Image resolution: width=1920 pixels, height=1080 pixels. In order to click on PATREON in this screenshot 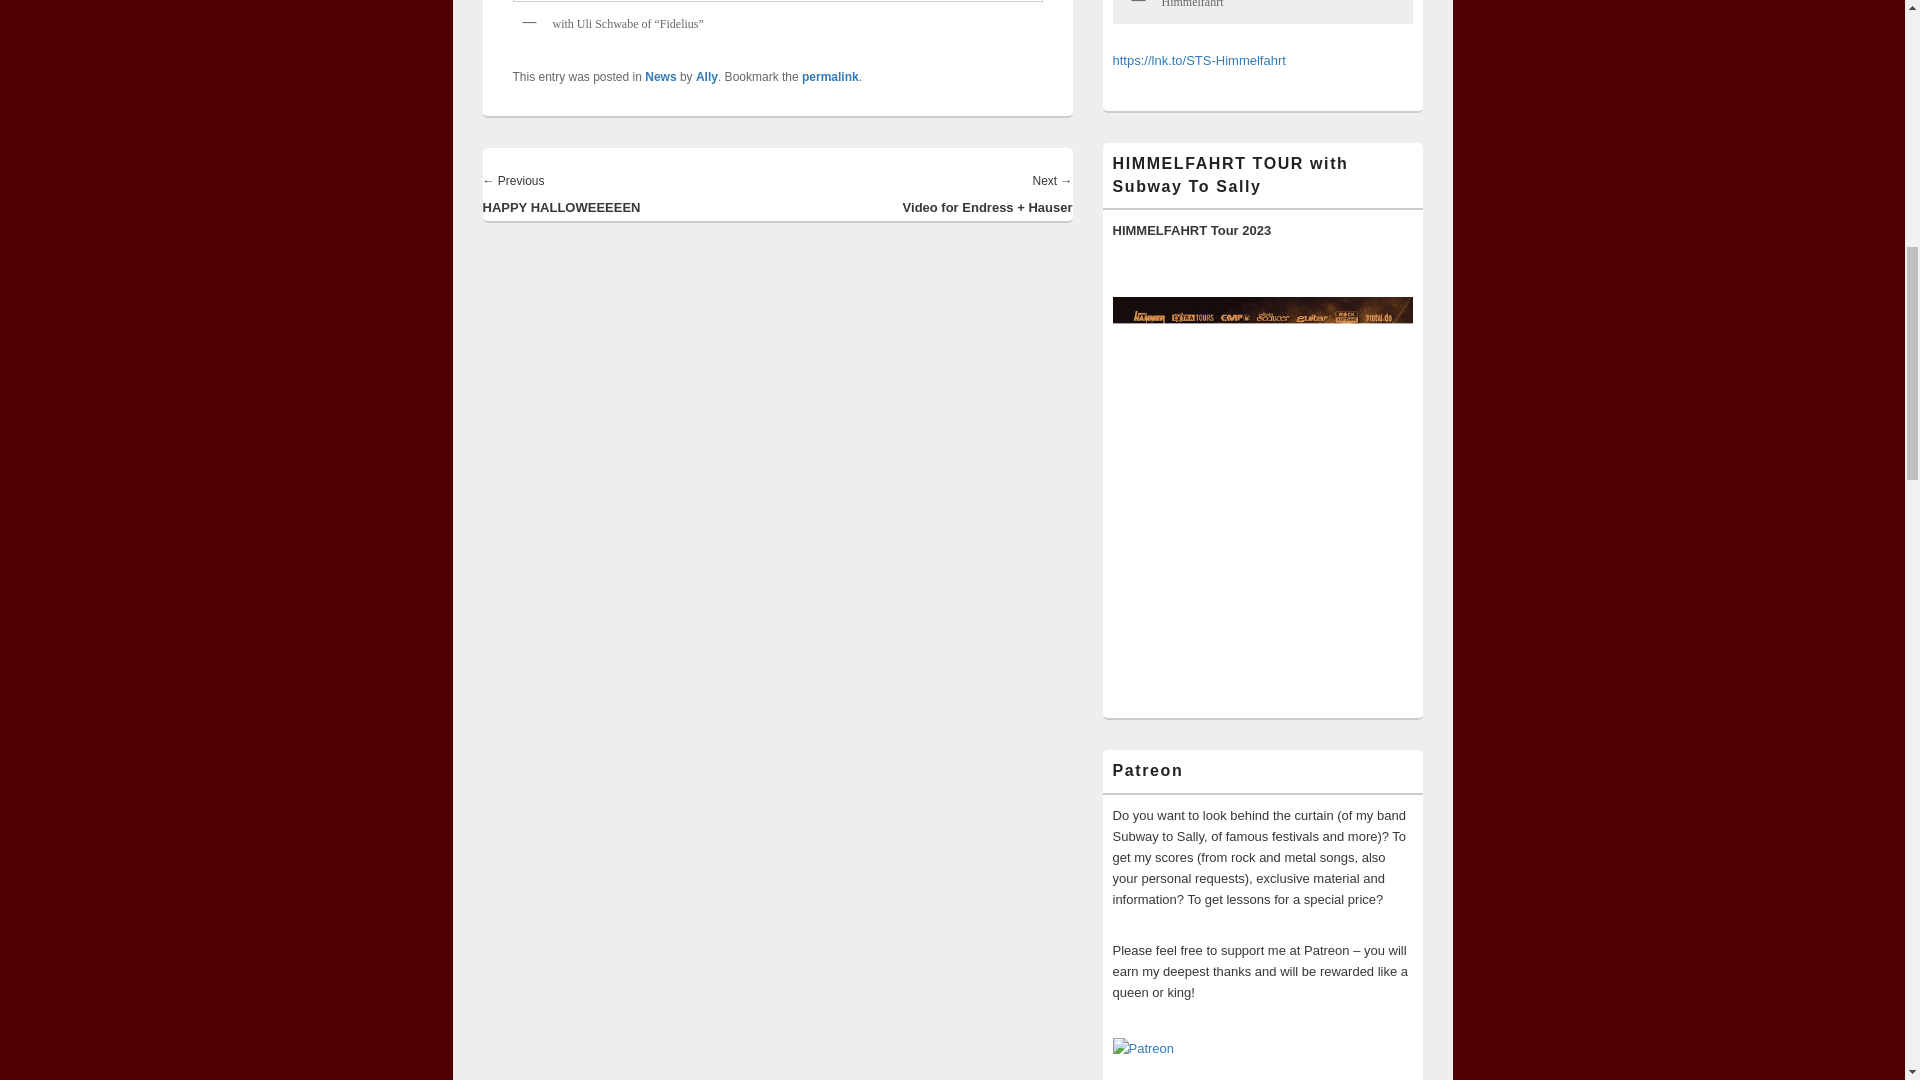, I will do `click(1142, 1048)`.